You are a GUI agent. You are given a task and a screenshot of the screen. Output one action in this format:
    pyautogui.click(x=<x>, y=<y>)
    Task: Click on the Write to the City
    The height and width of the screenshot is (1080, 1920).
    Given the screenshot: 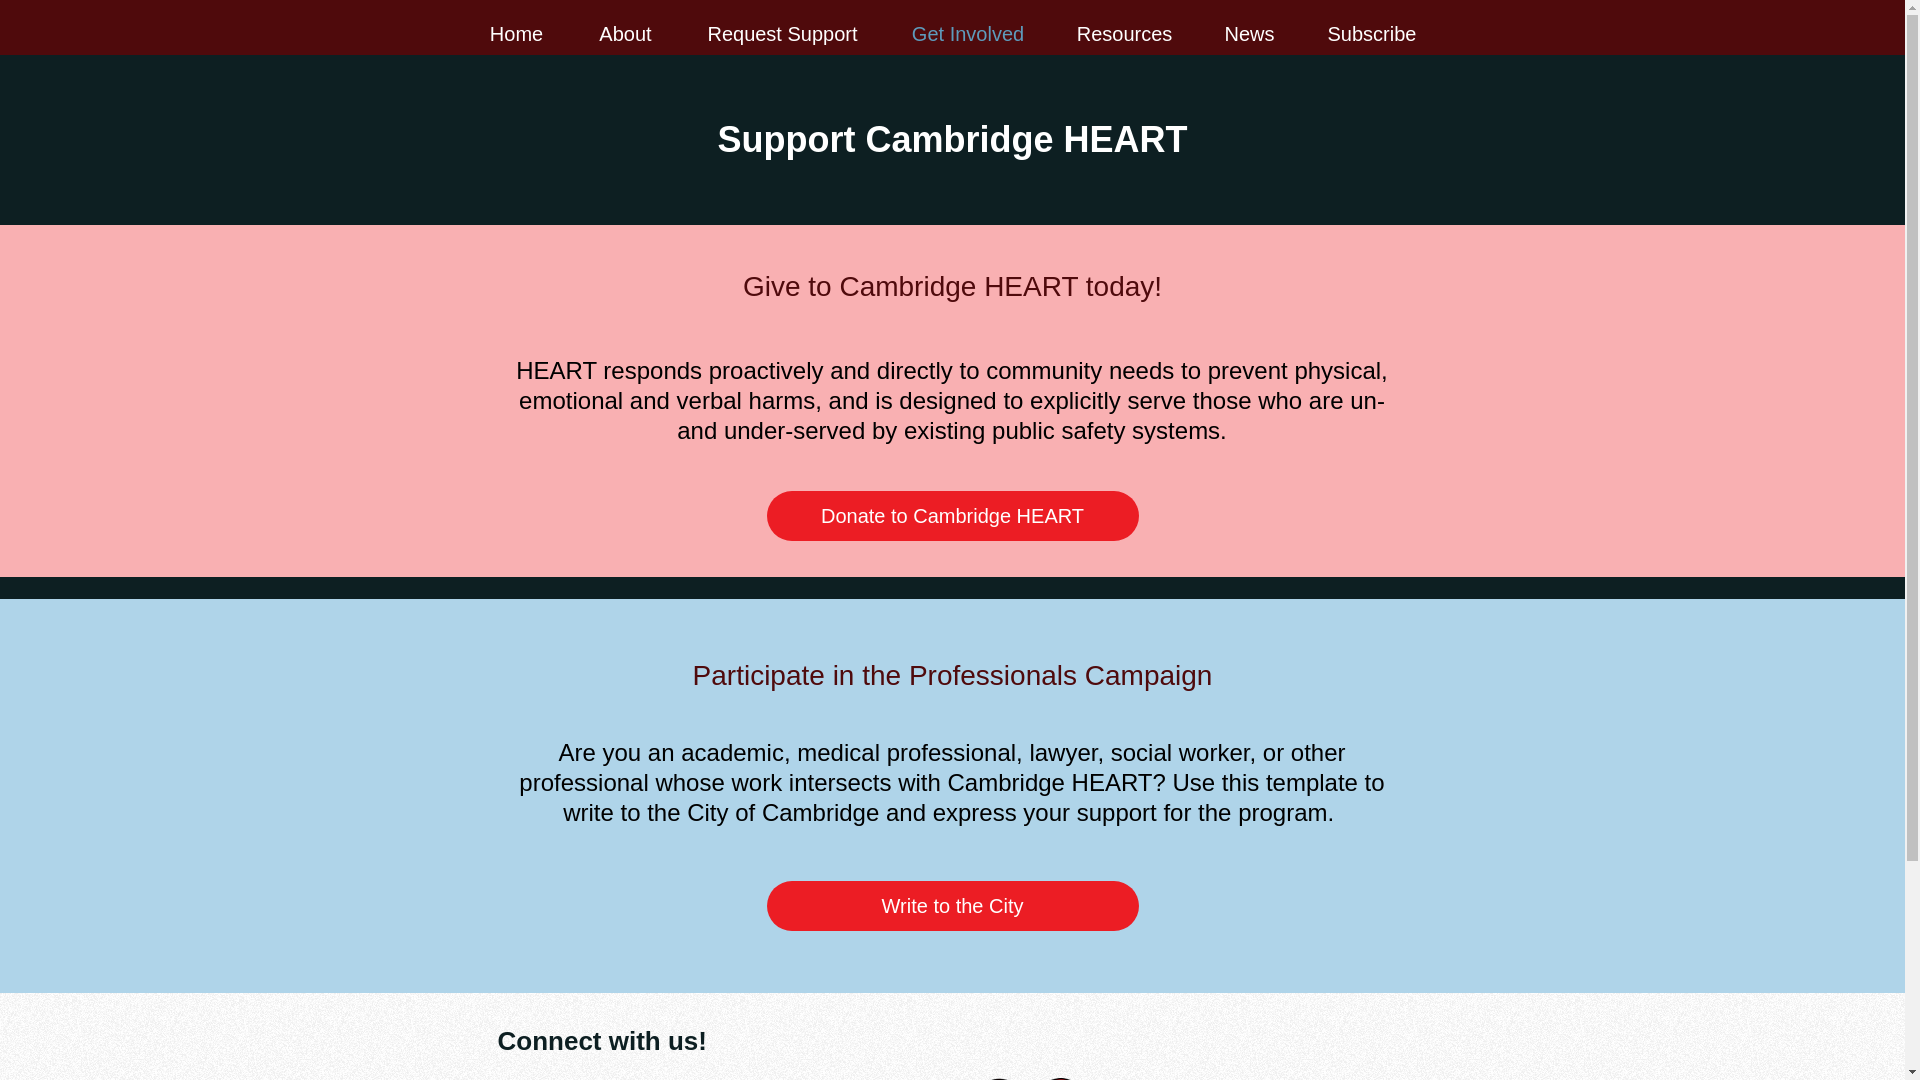 What is the action you would take?
    pyautogui.click(x=952, y=906)
    